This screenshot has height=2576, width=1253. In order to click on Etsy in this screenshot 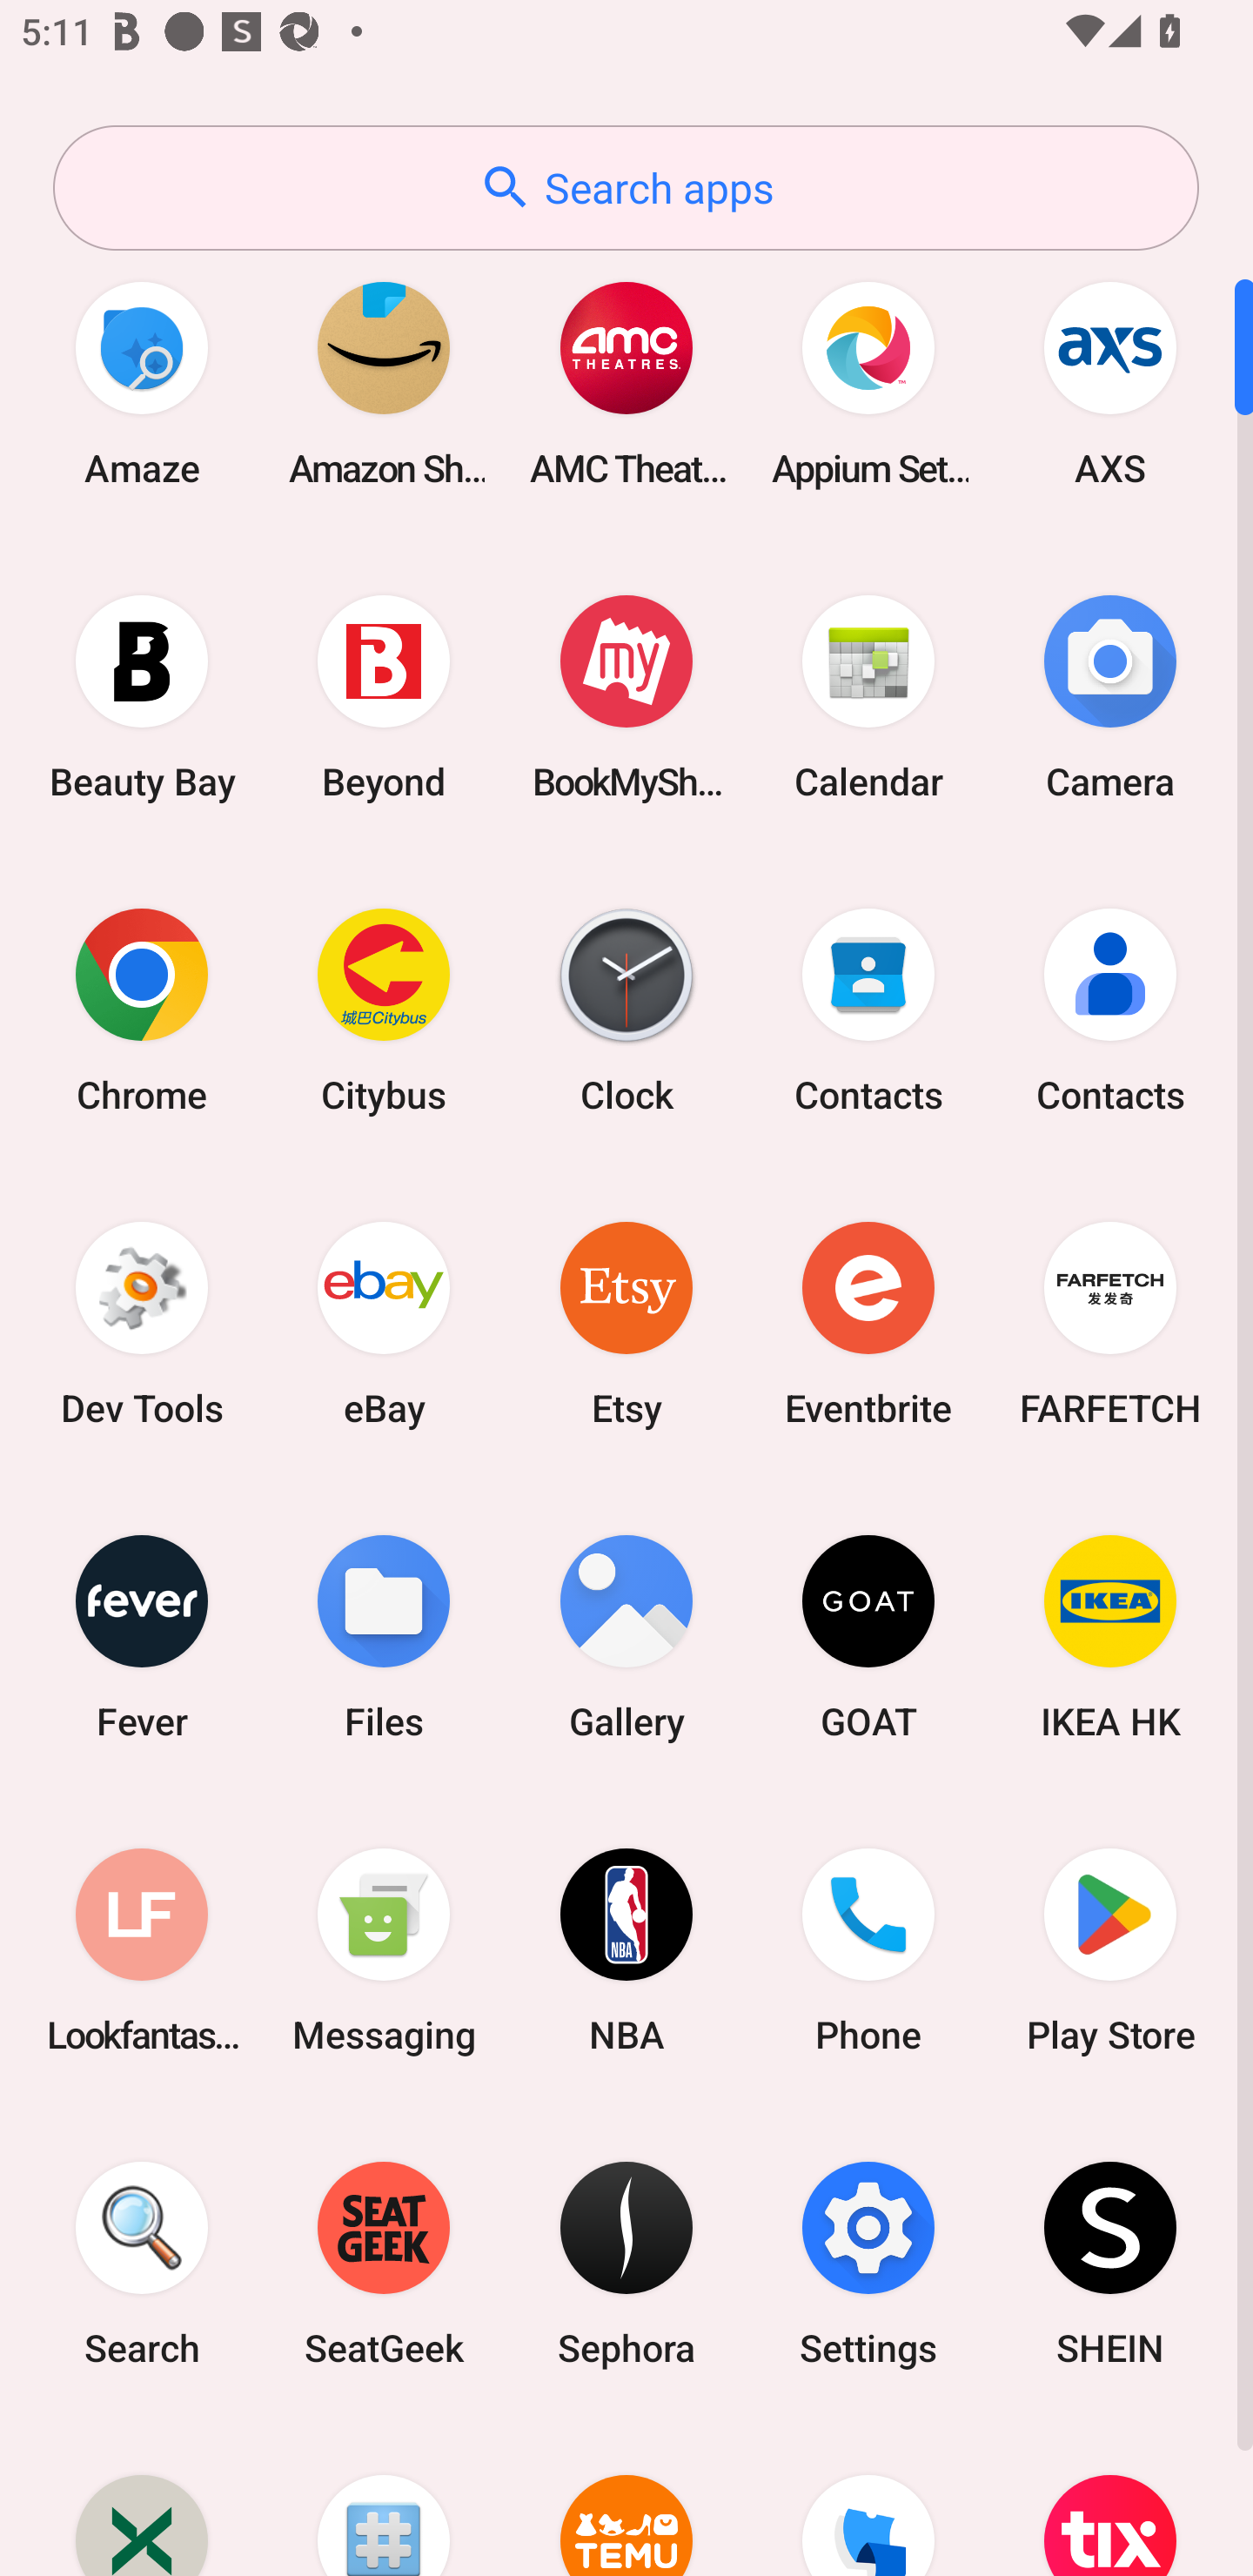, I will do `click(626, 1323)`.